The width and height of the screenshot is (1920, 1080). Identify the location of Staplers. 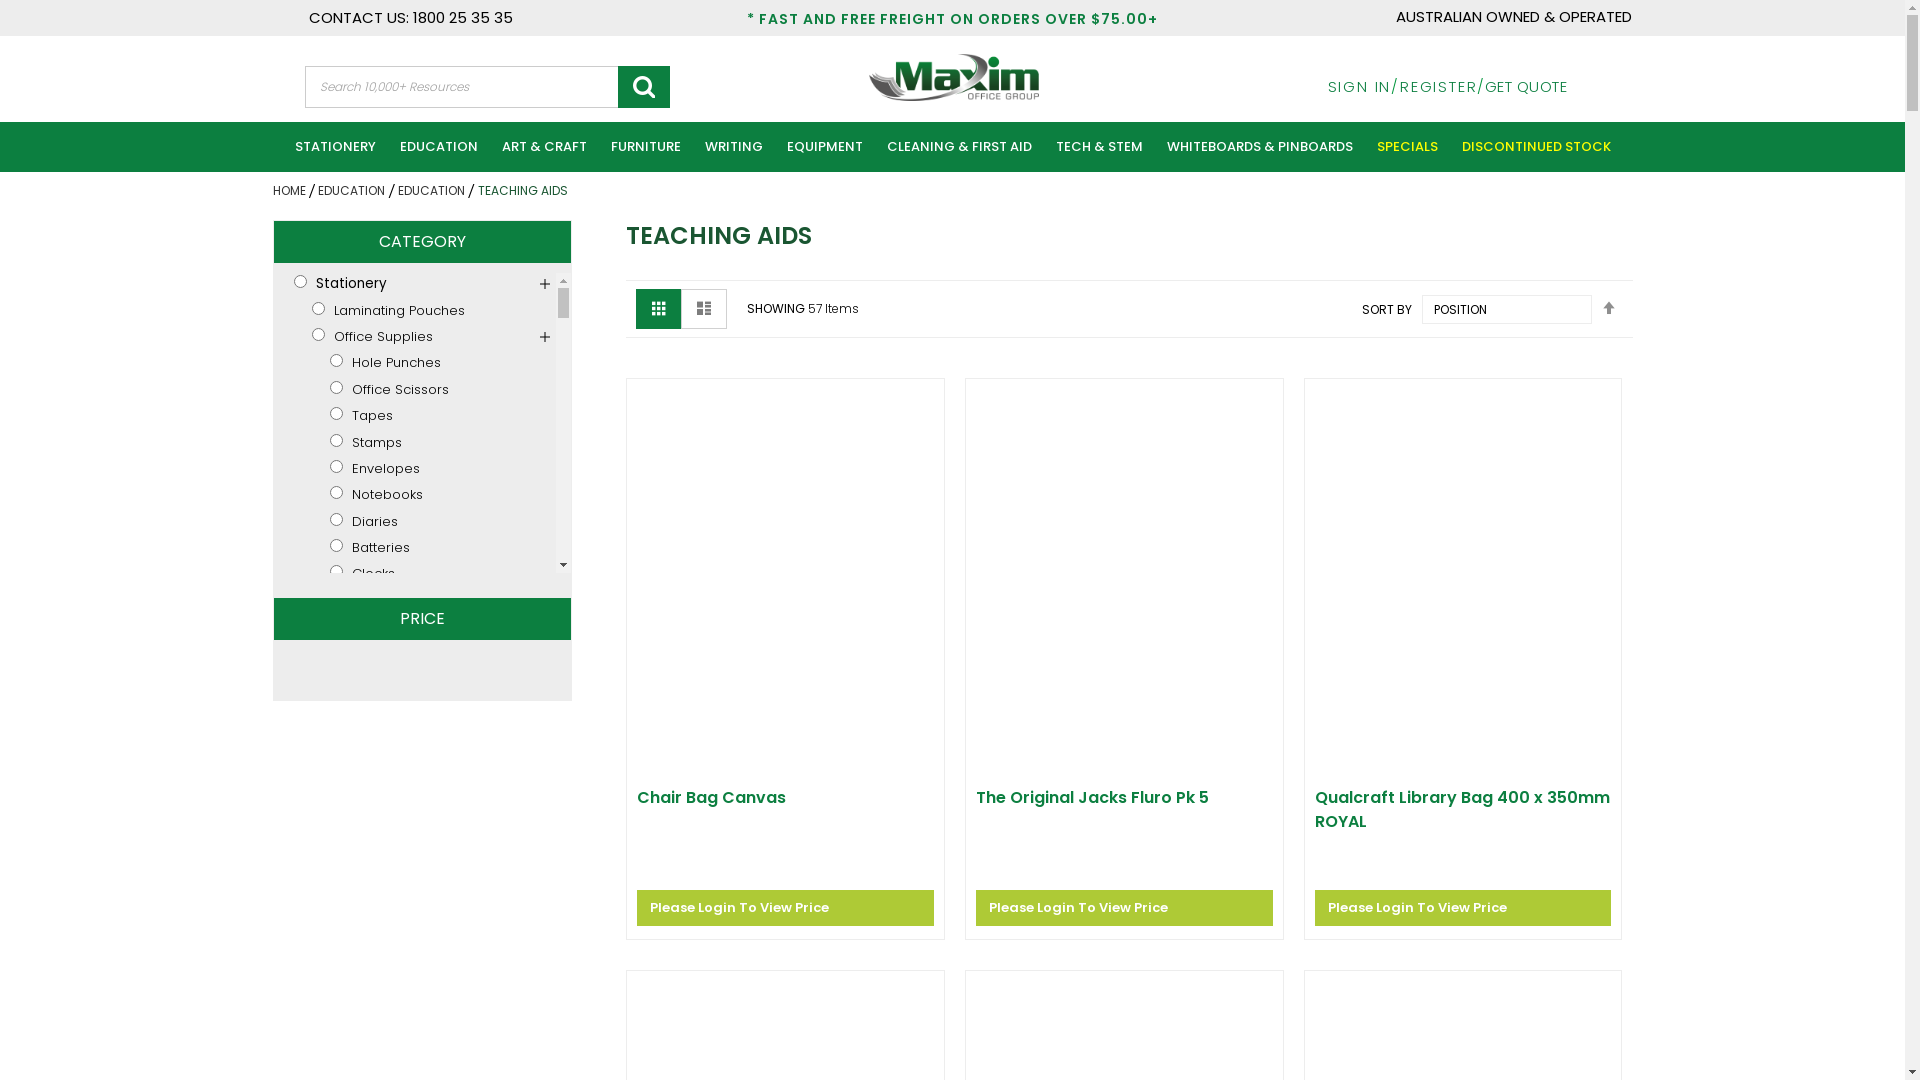
(430, 698).